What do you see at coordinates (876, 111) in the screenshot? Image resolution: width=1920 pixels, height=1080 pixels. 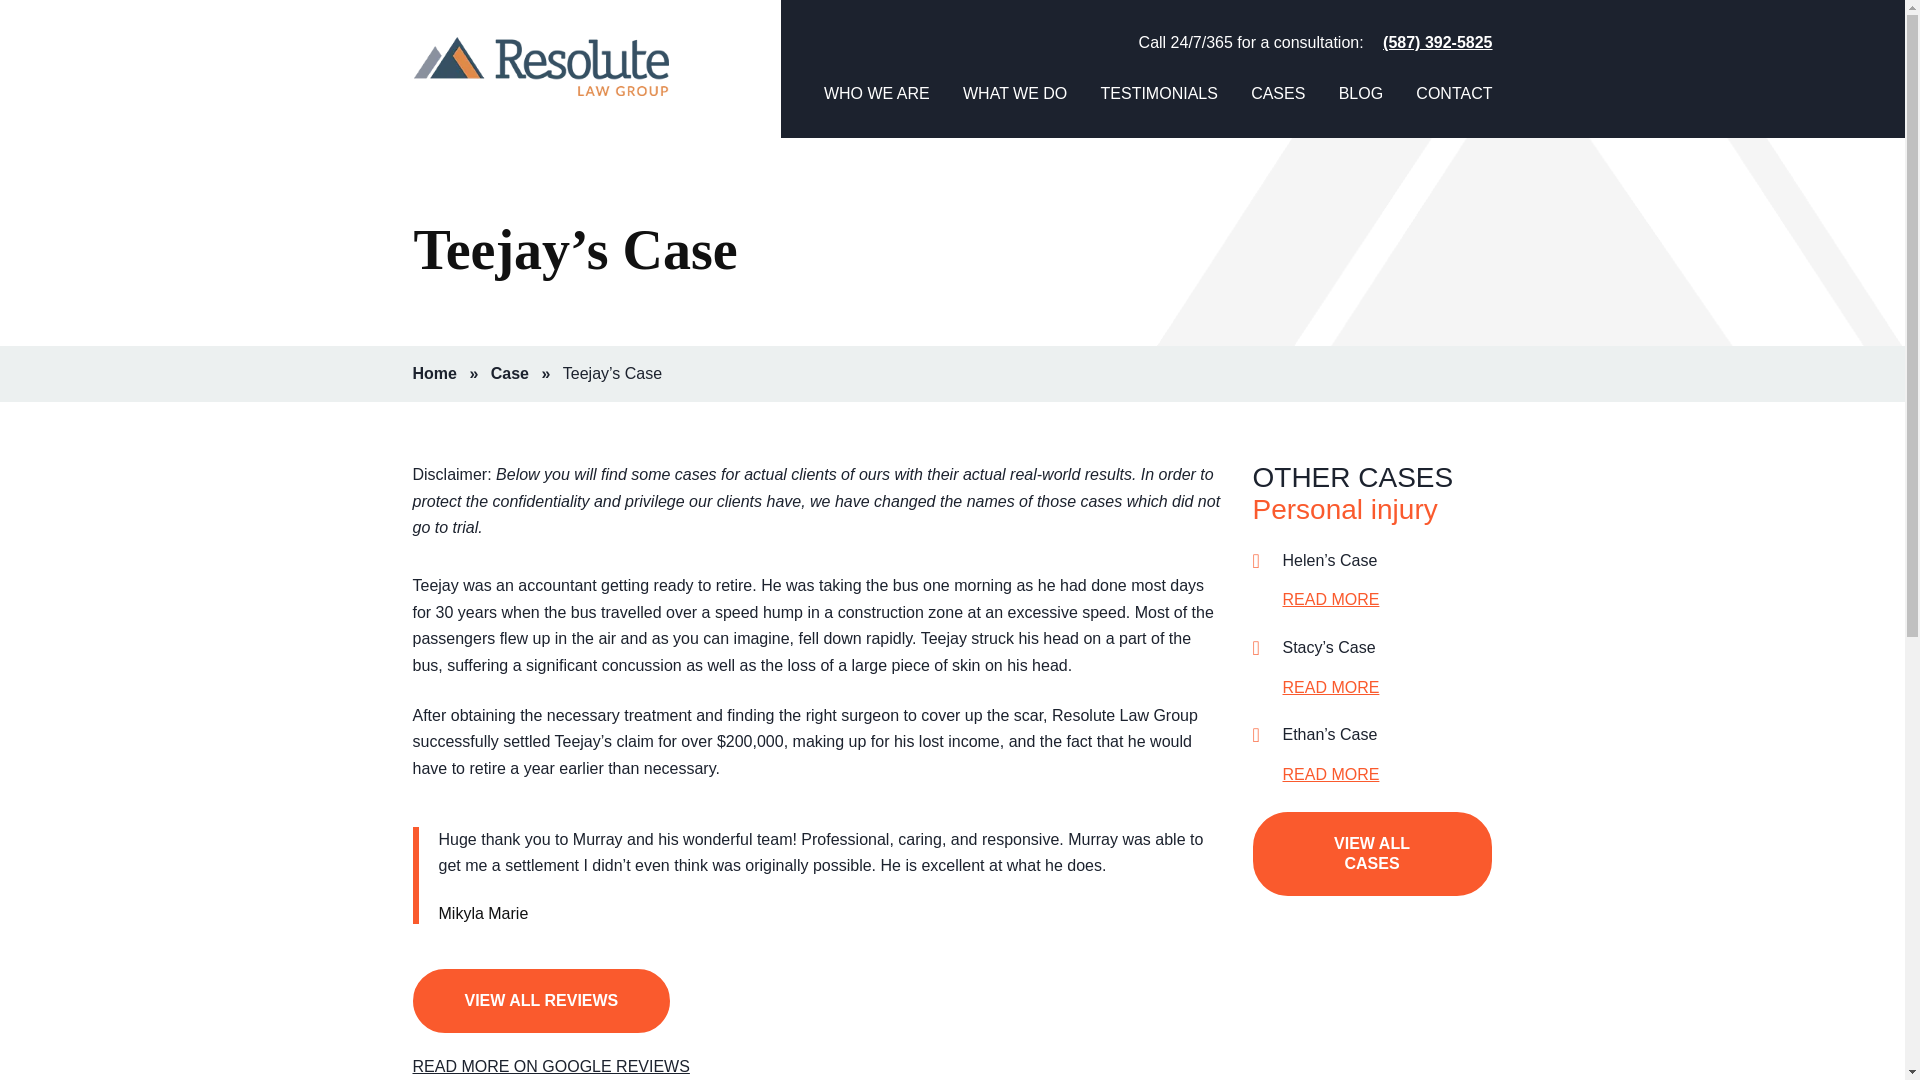 I see `WHO WE ARE` at bounding box center [876, 111].